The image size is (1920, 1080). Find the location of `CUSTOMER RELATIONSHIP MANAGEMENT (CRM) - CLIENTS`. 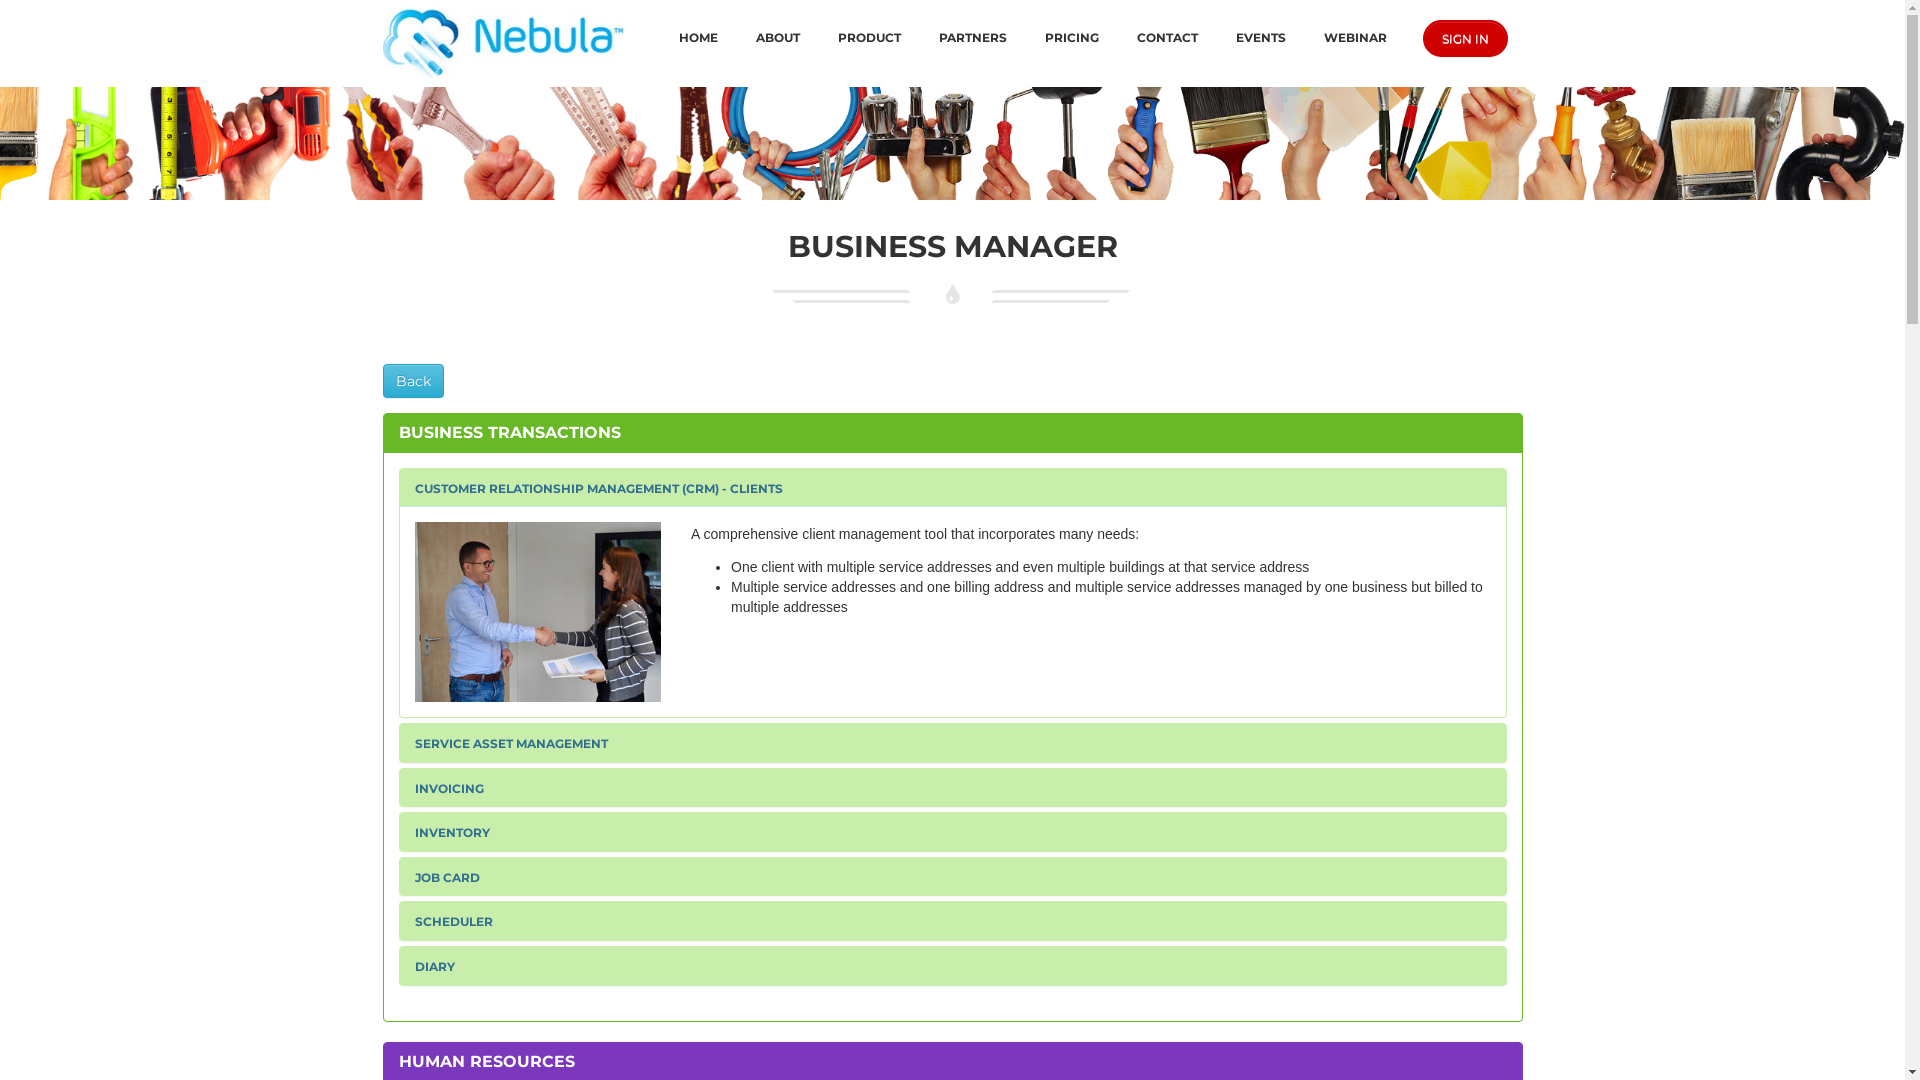

CUSTOMER RELATIONSHIP MANAGEMENT (CRM) - CLIENTS is located at coordinates (598, 488).